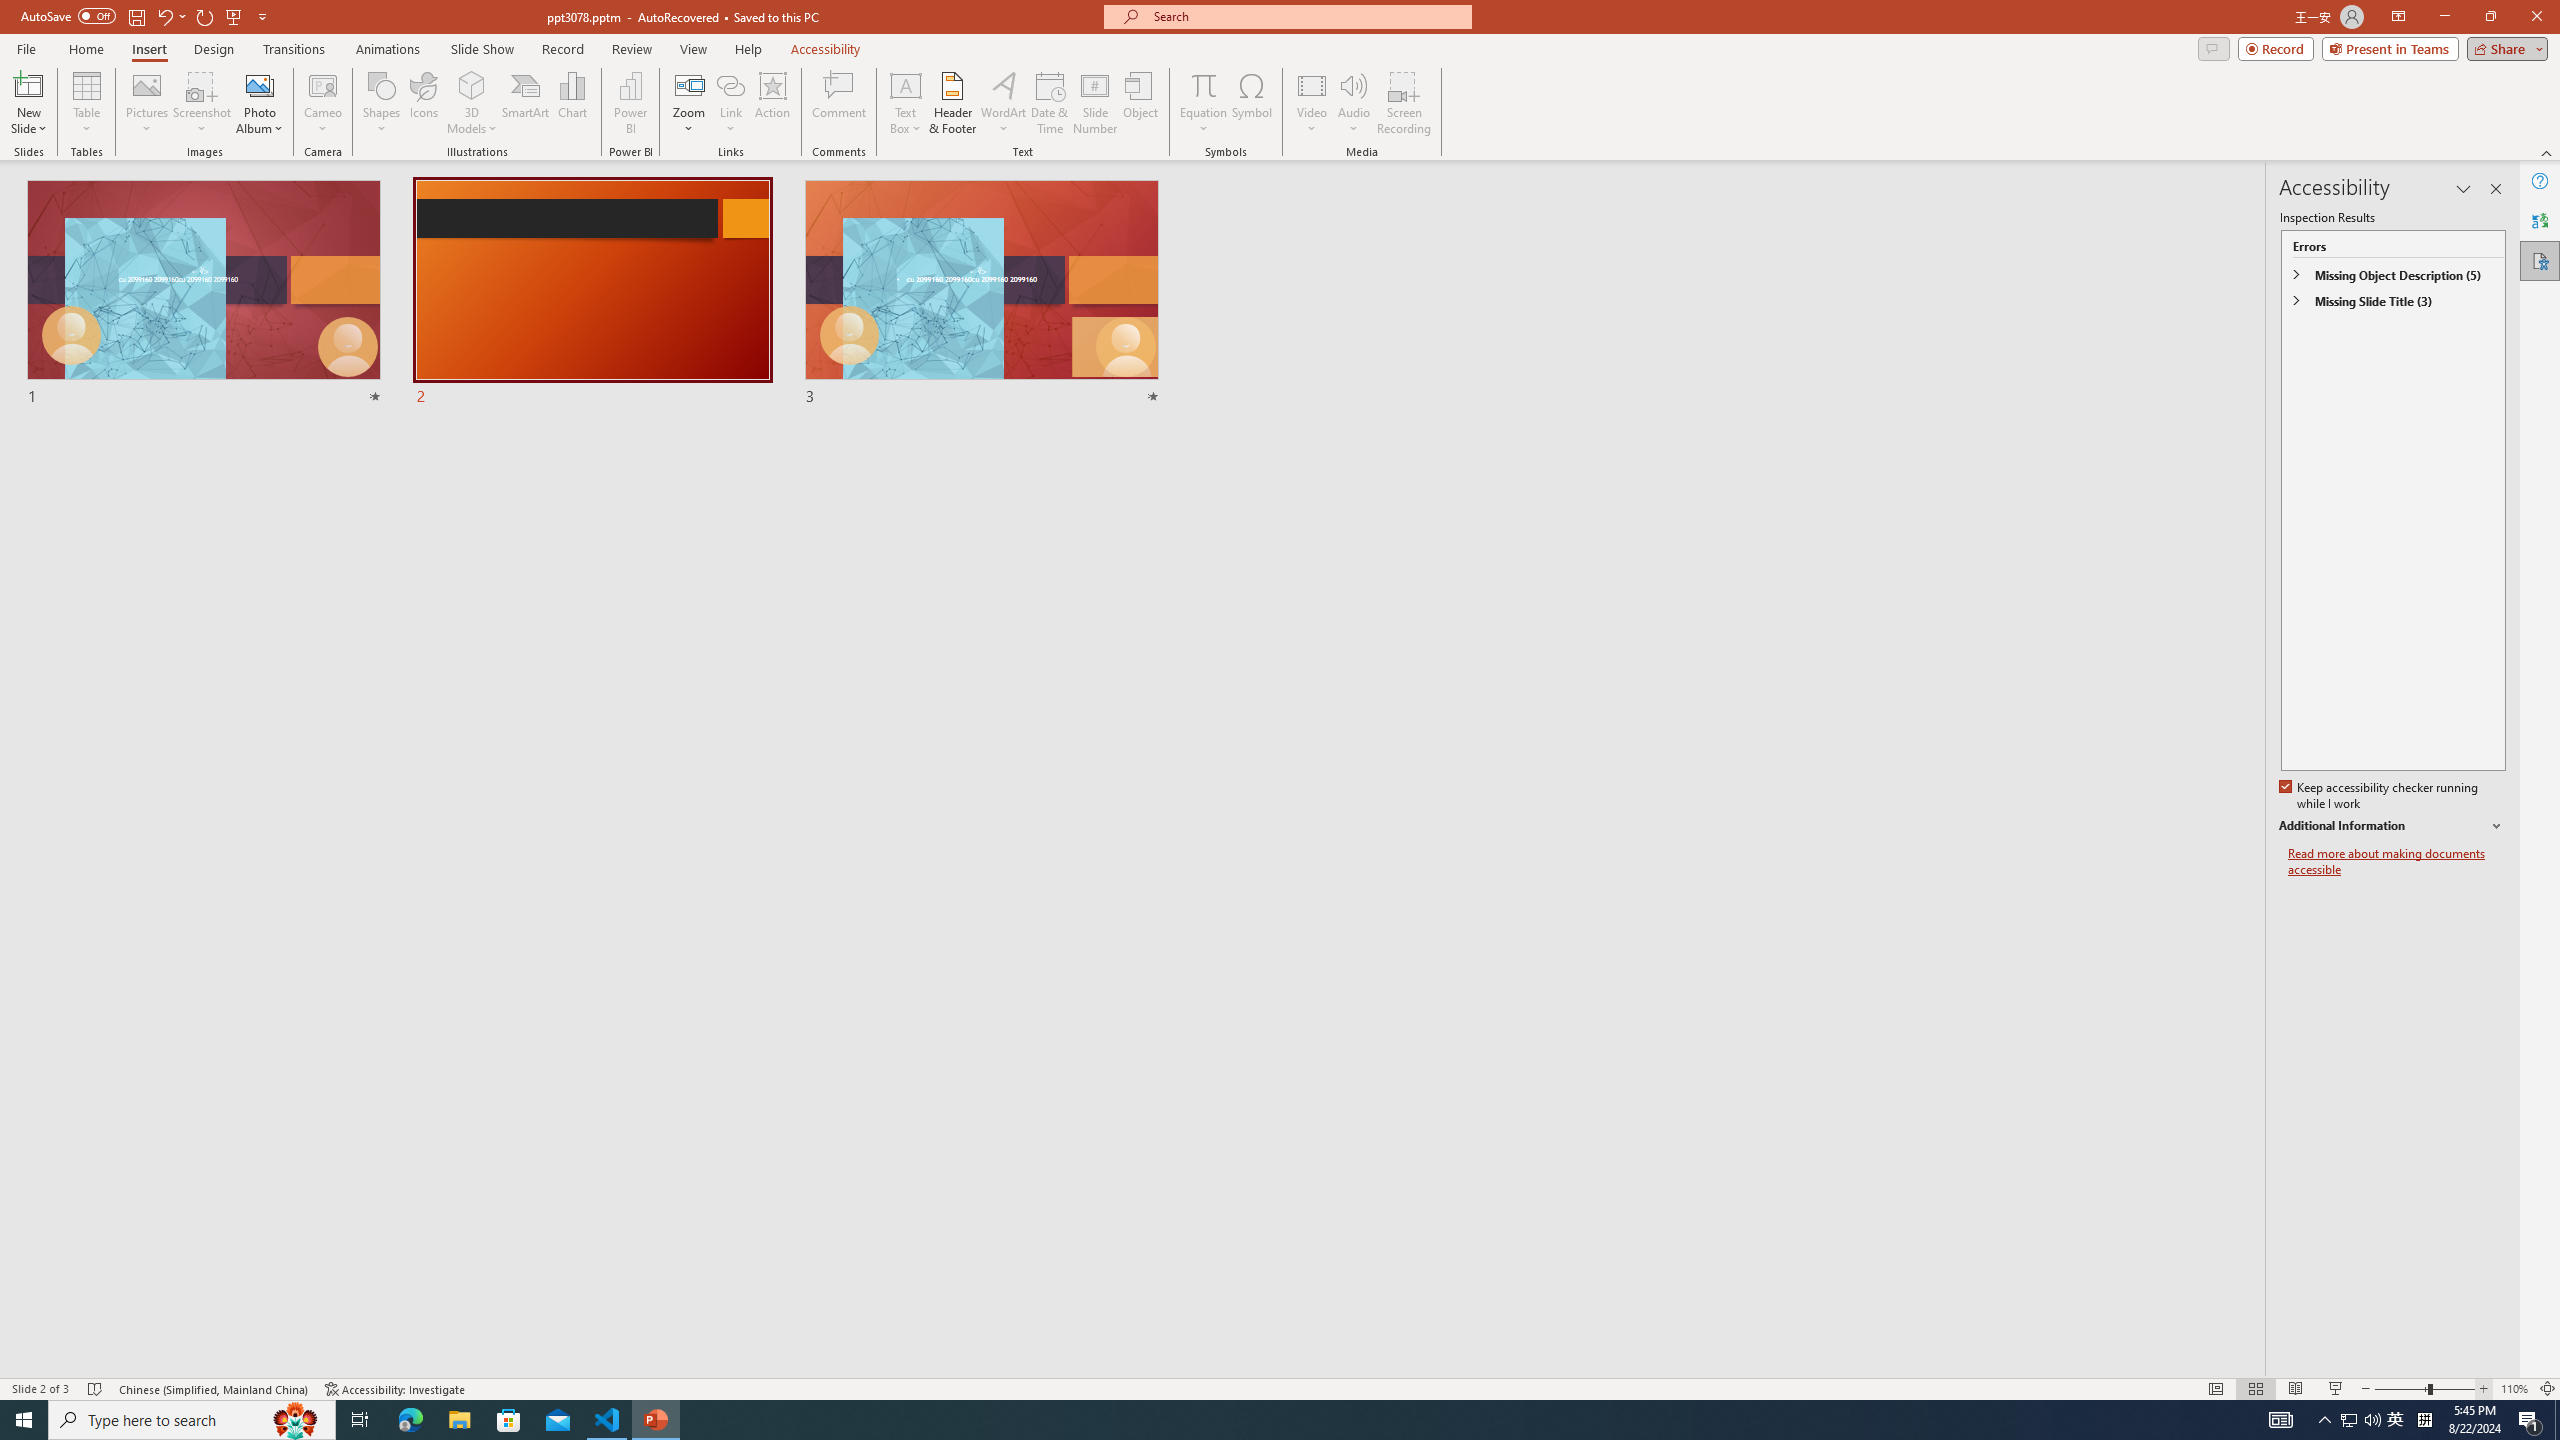 This screenshot has height=1440, width=2560. I want to click on Comment, so click(838, 103).